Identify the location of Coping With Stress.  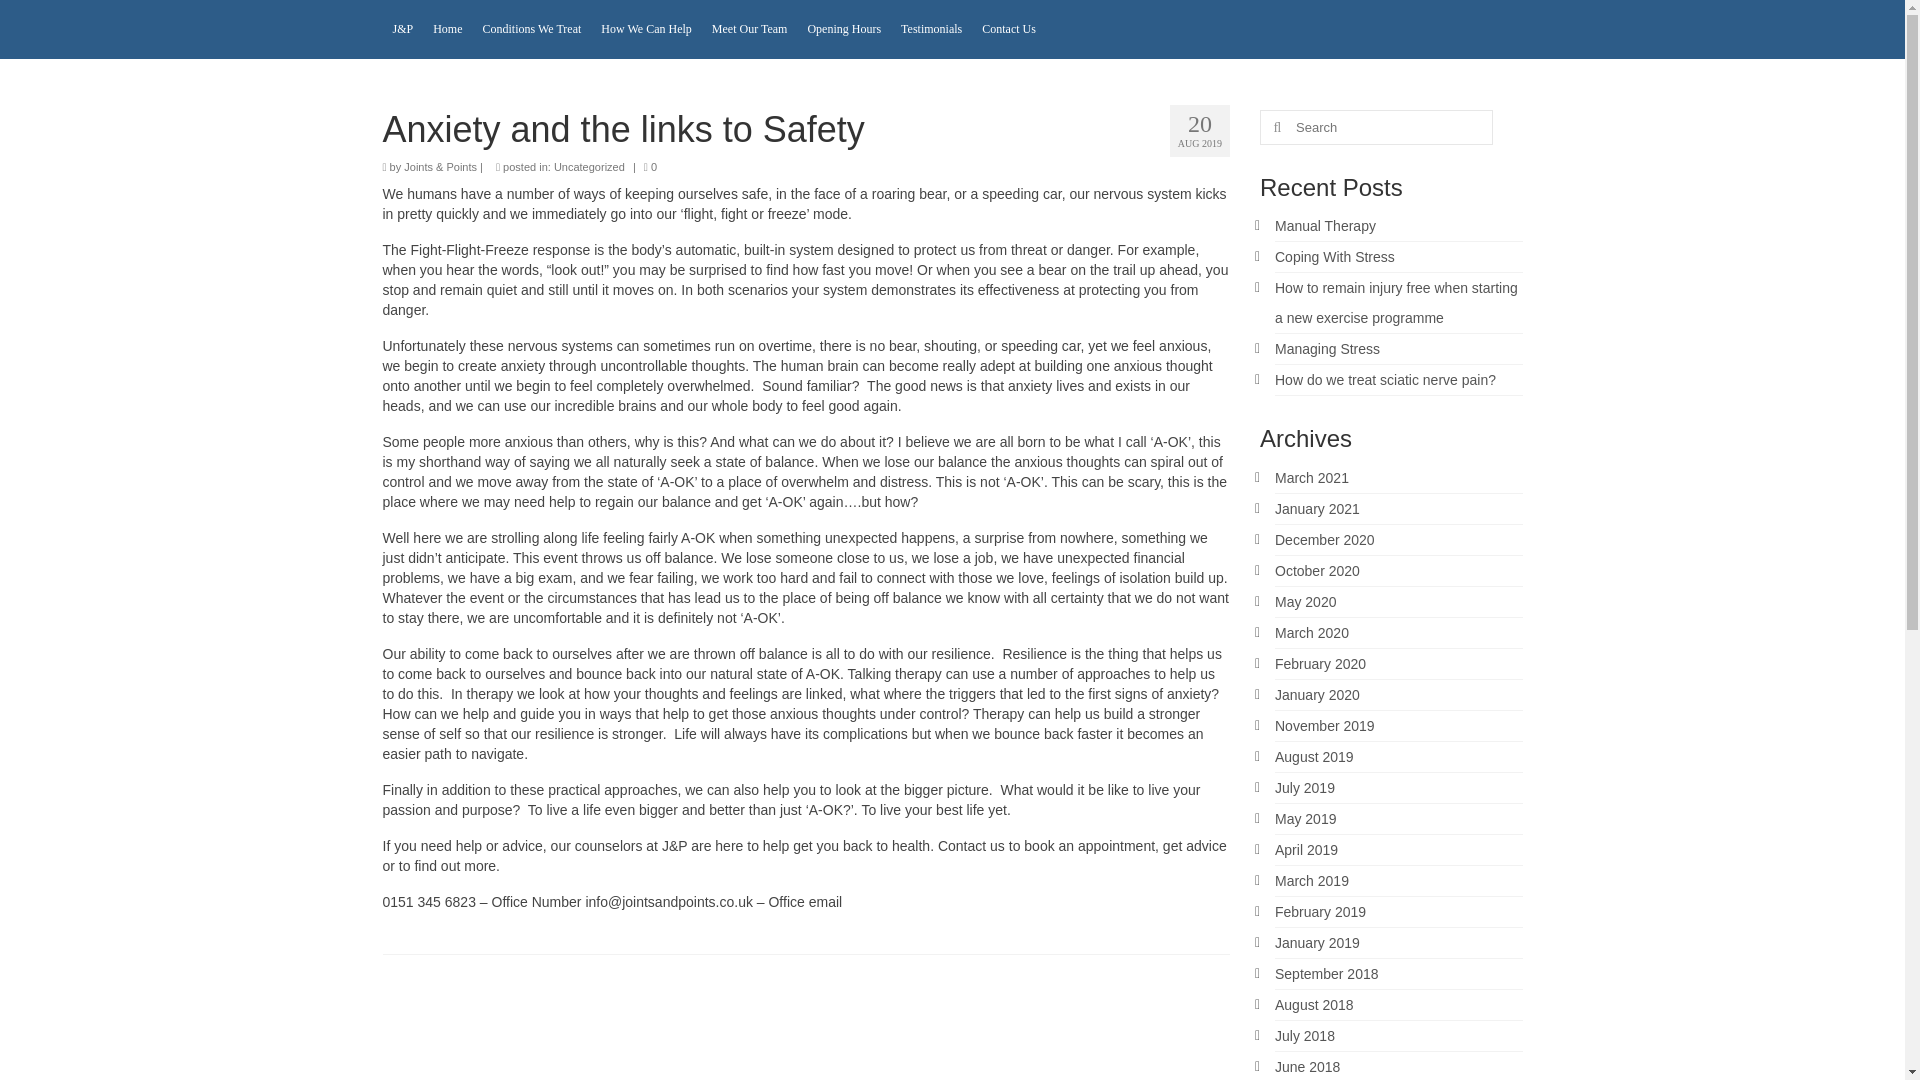
(1334, 256).